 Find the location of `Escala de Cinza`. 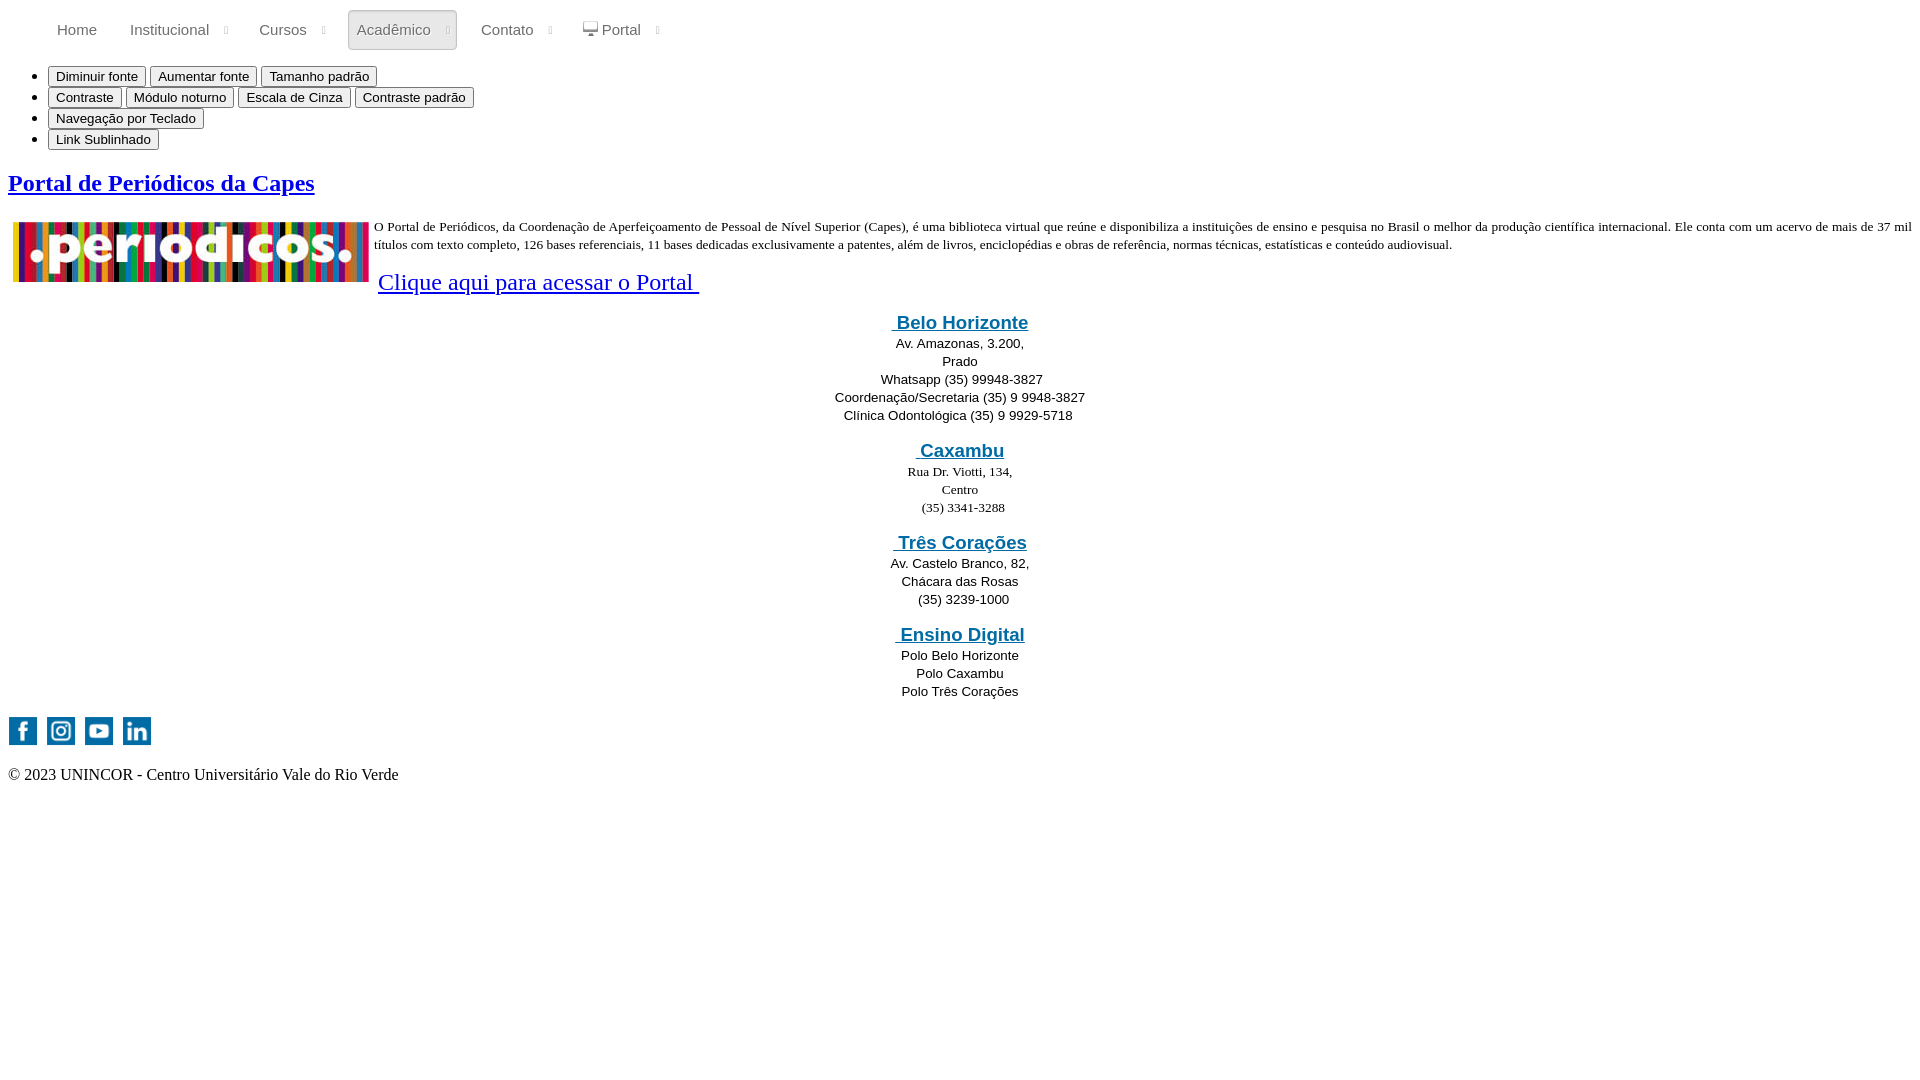

Escala de Cinza is located at coordinates (294, 98).